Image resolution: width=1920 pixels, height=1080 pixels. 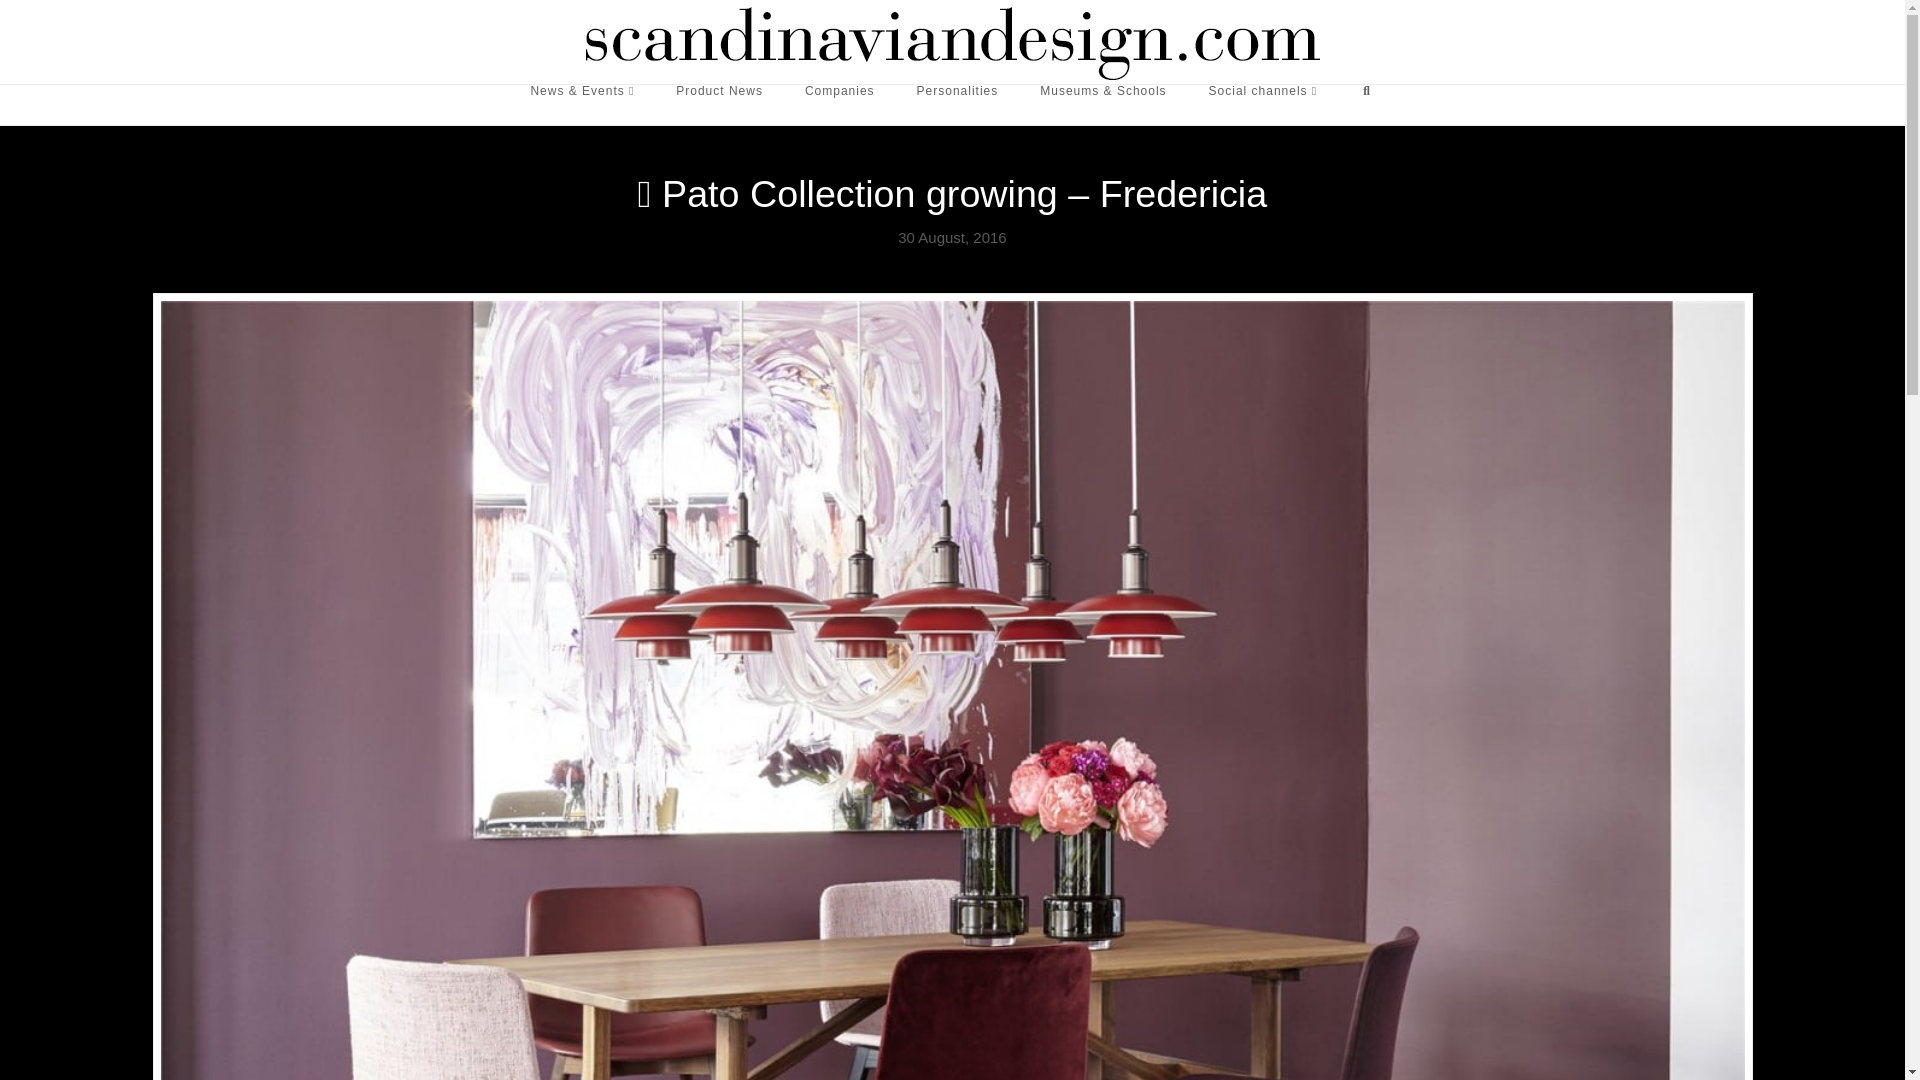 I want to click on Social channels, so click(x=1263, y=105).